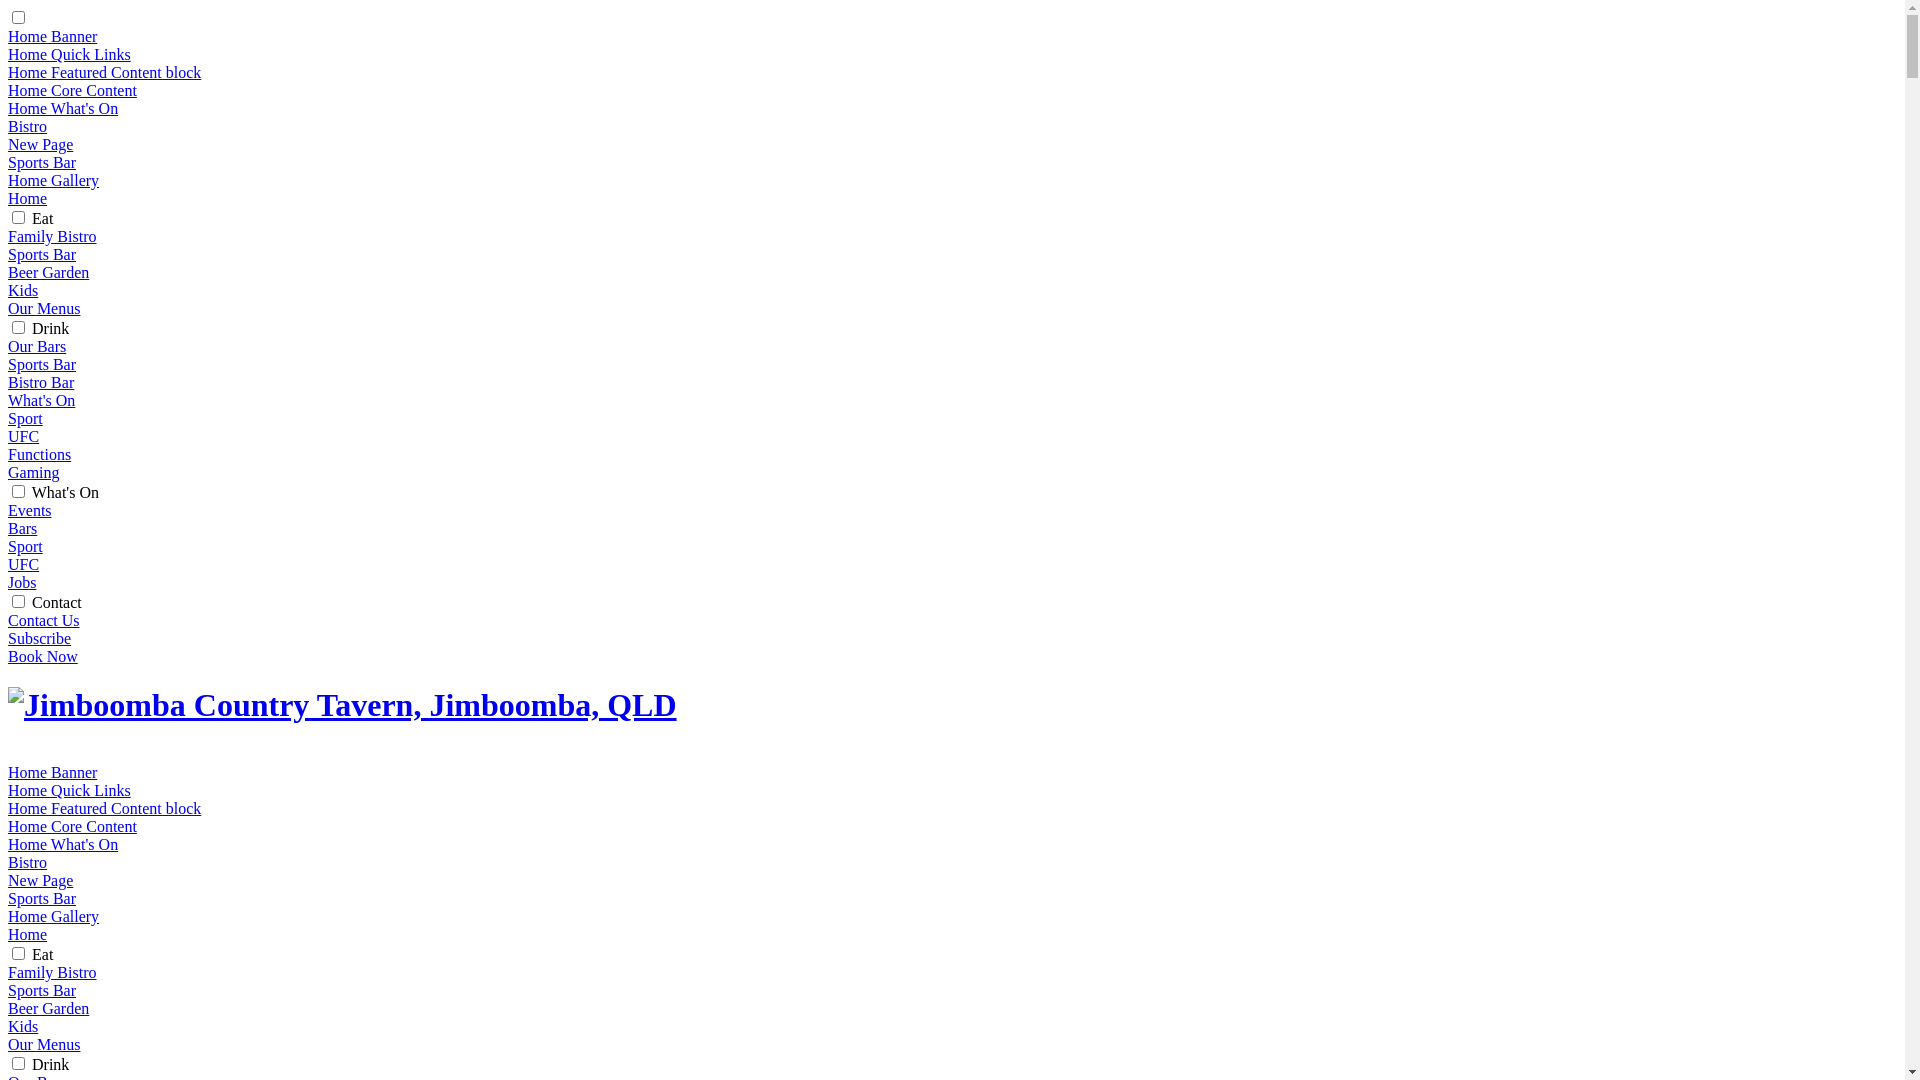 This screenshot has height=1080, width=1920. What do you see at coordinates (24, 564) in the screenshot?
I see `UFC` at bounding box center [24, 564].